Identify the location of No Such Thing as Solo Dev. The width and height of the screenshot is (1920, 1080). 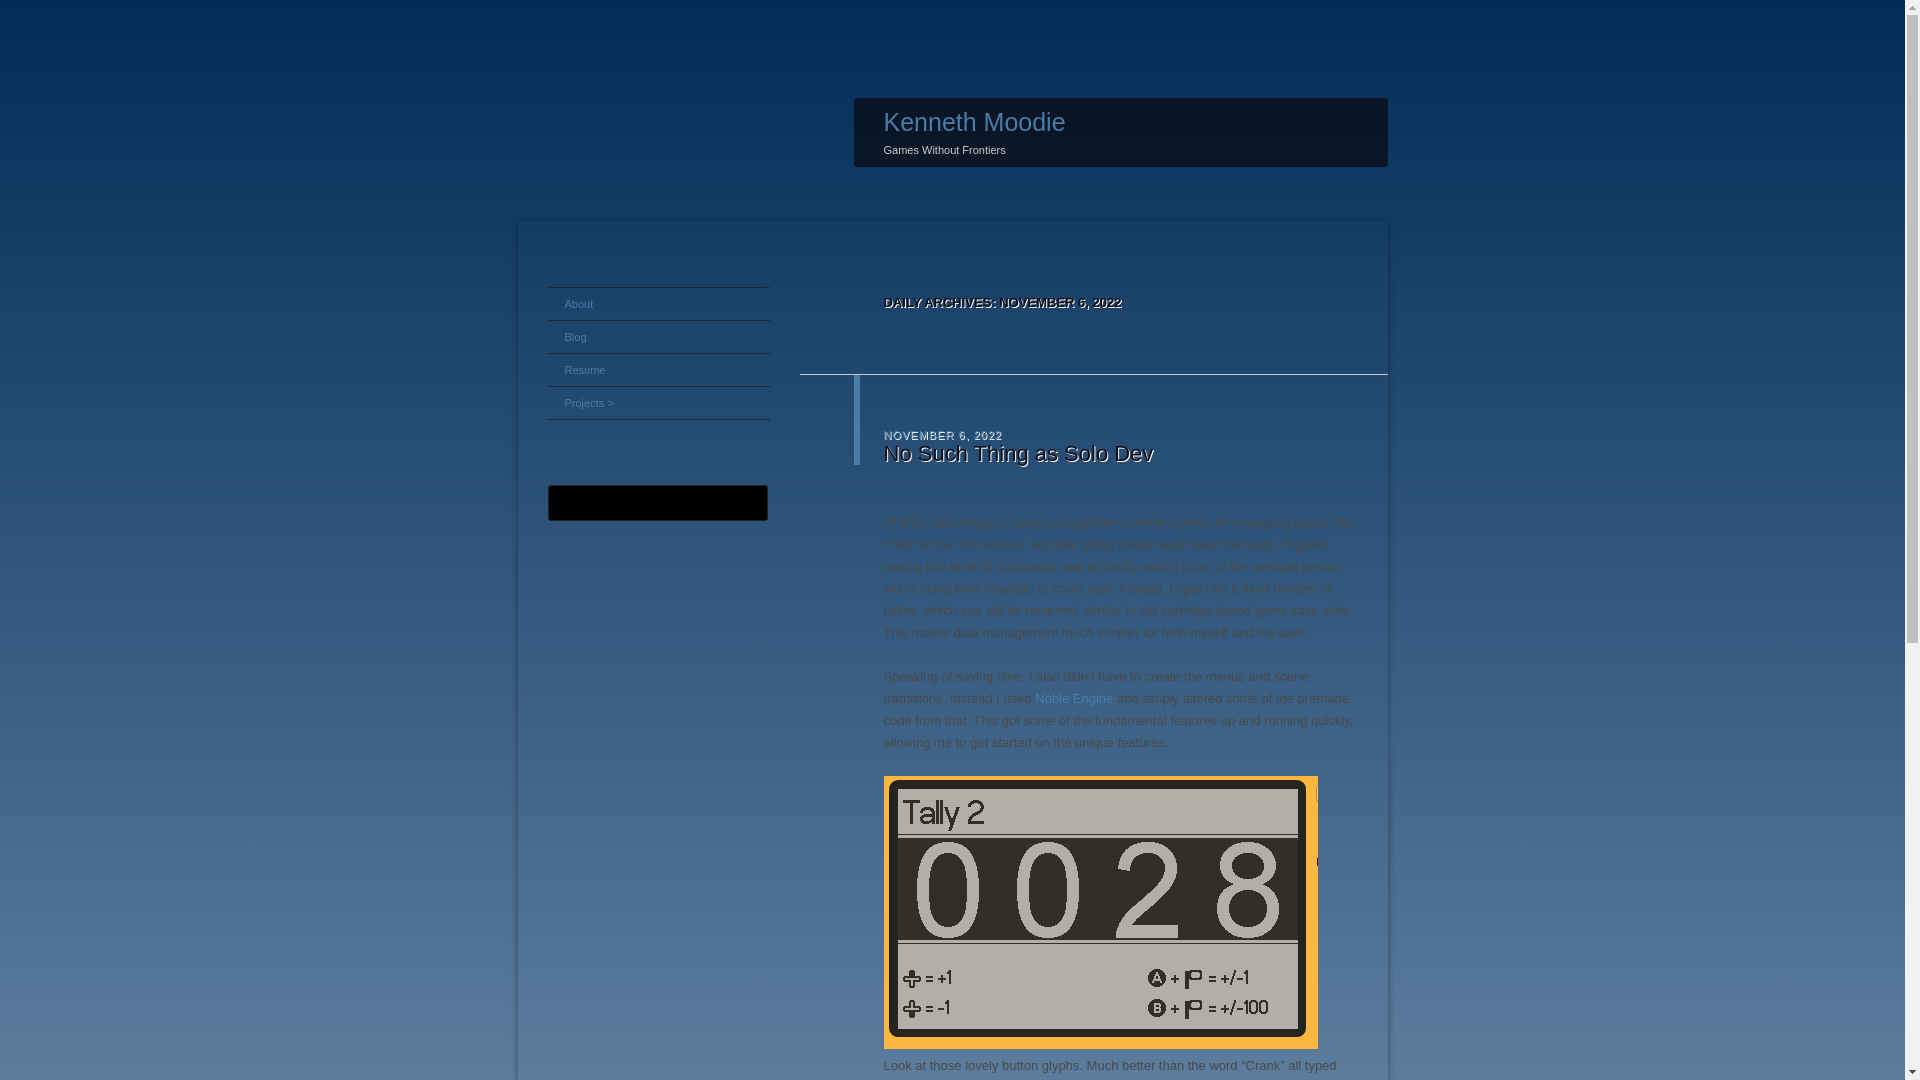
(1018, 452).